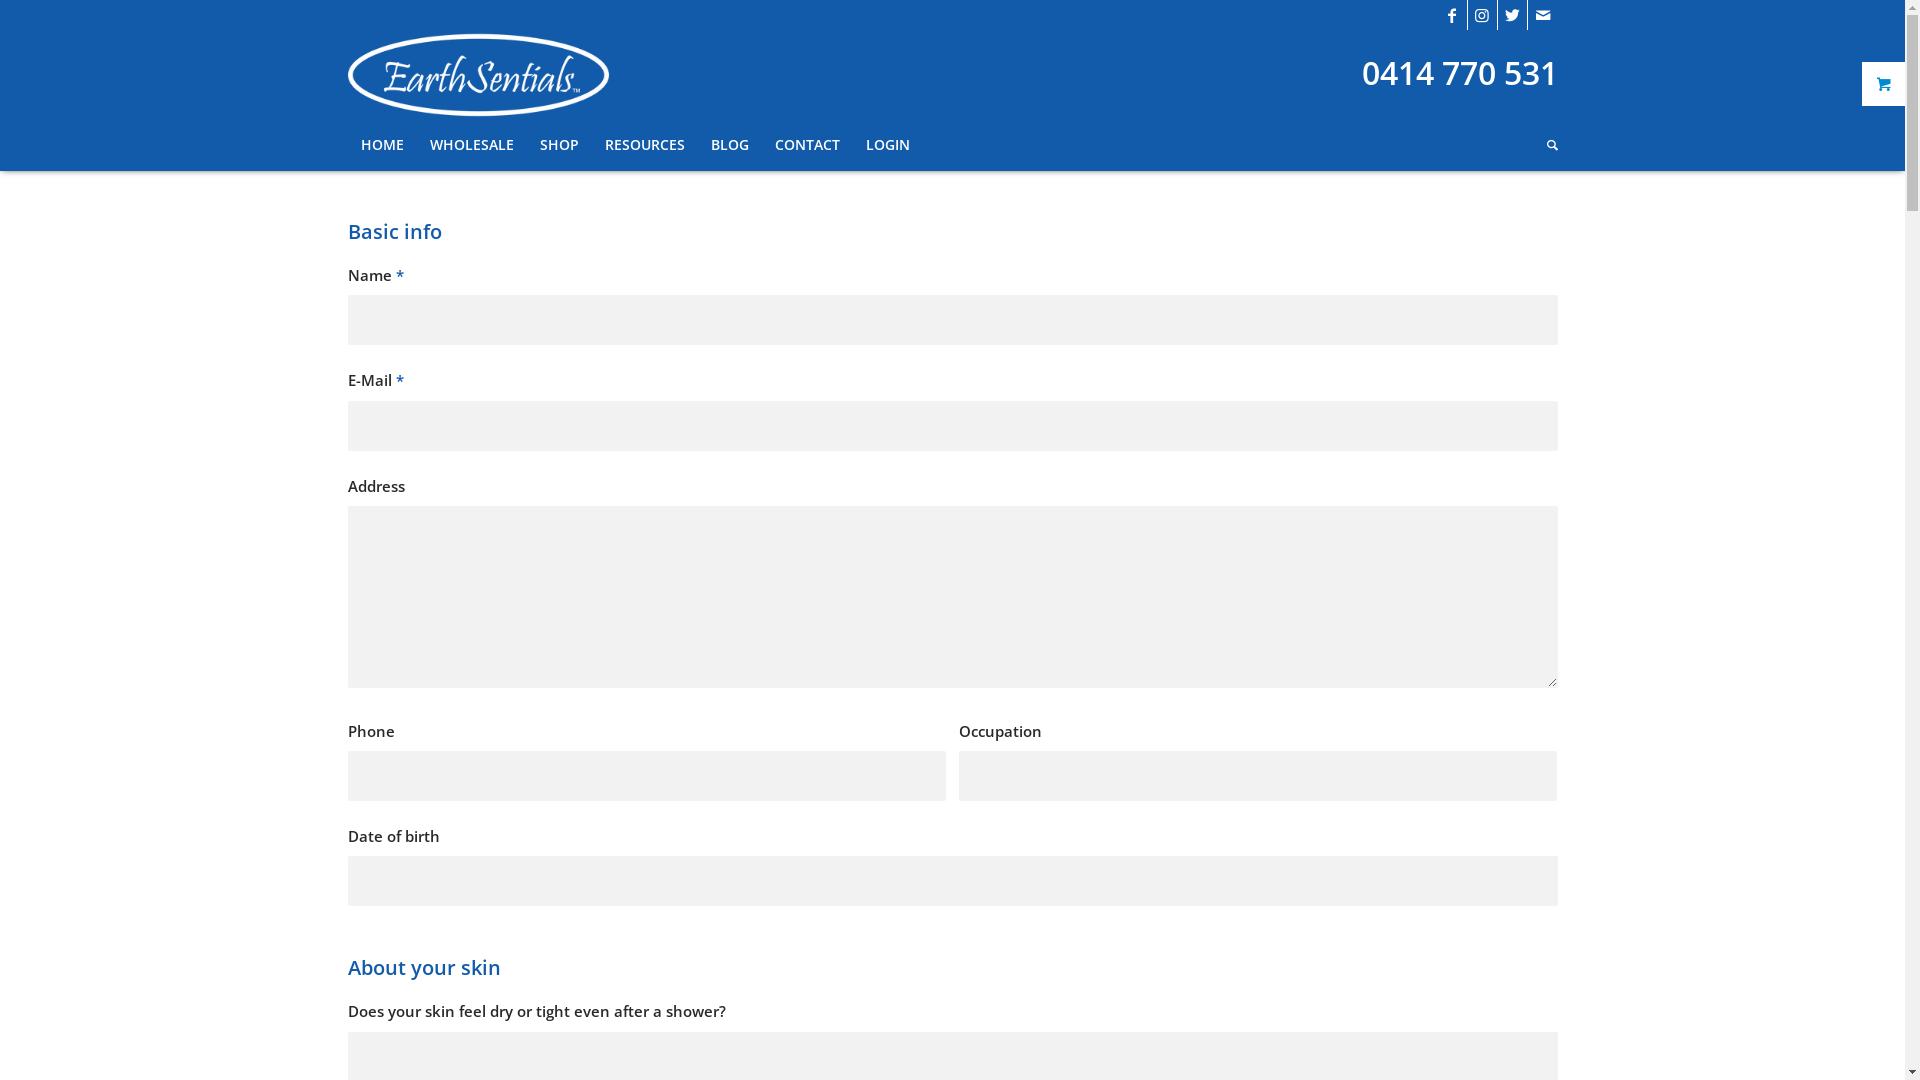 The height and width of the screenshot is (1080, 1920). Describe the element at coordinates (730, 145) in the screenshot. I see `BLOG` at that location.